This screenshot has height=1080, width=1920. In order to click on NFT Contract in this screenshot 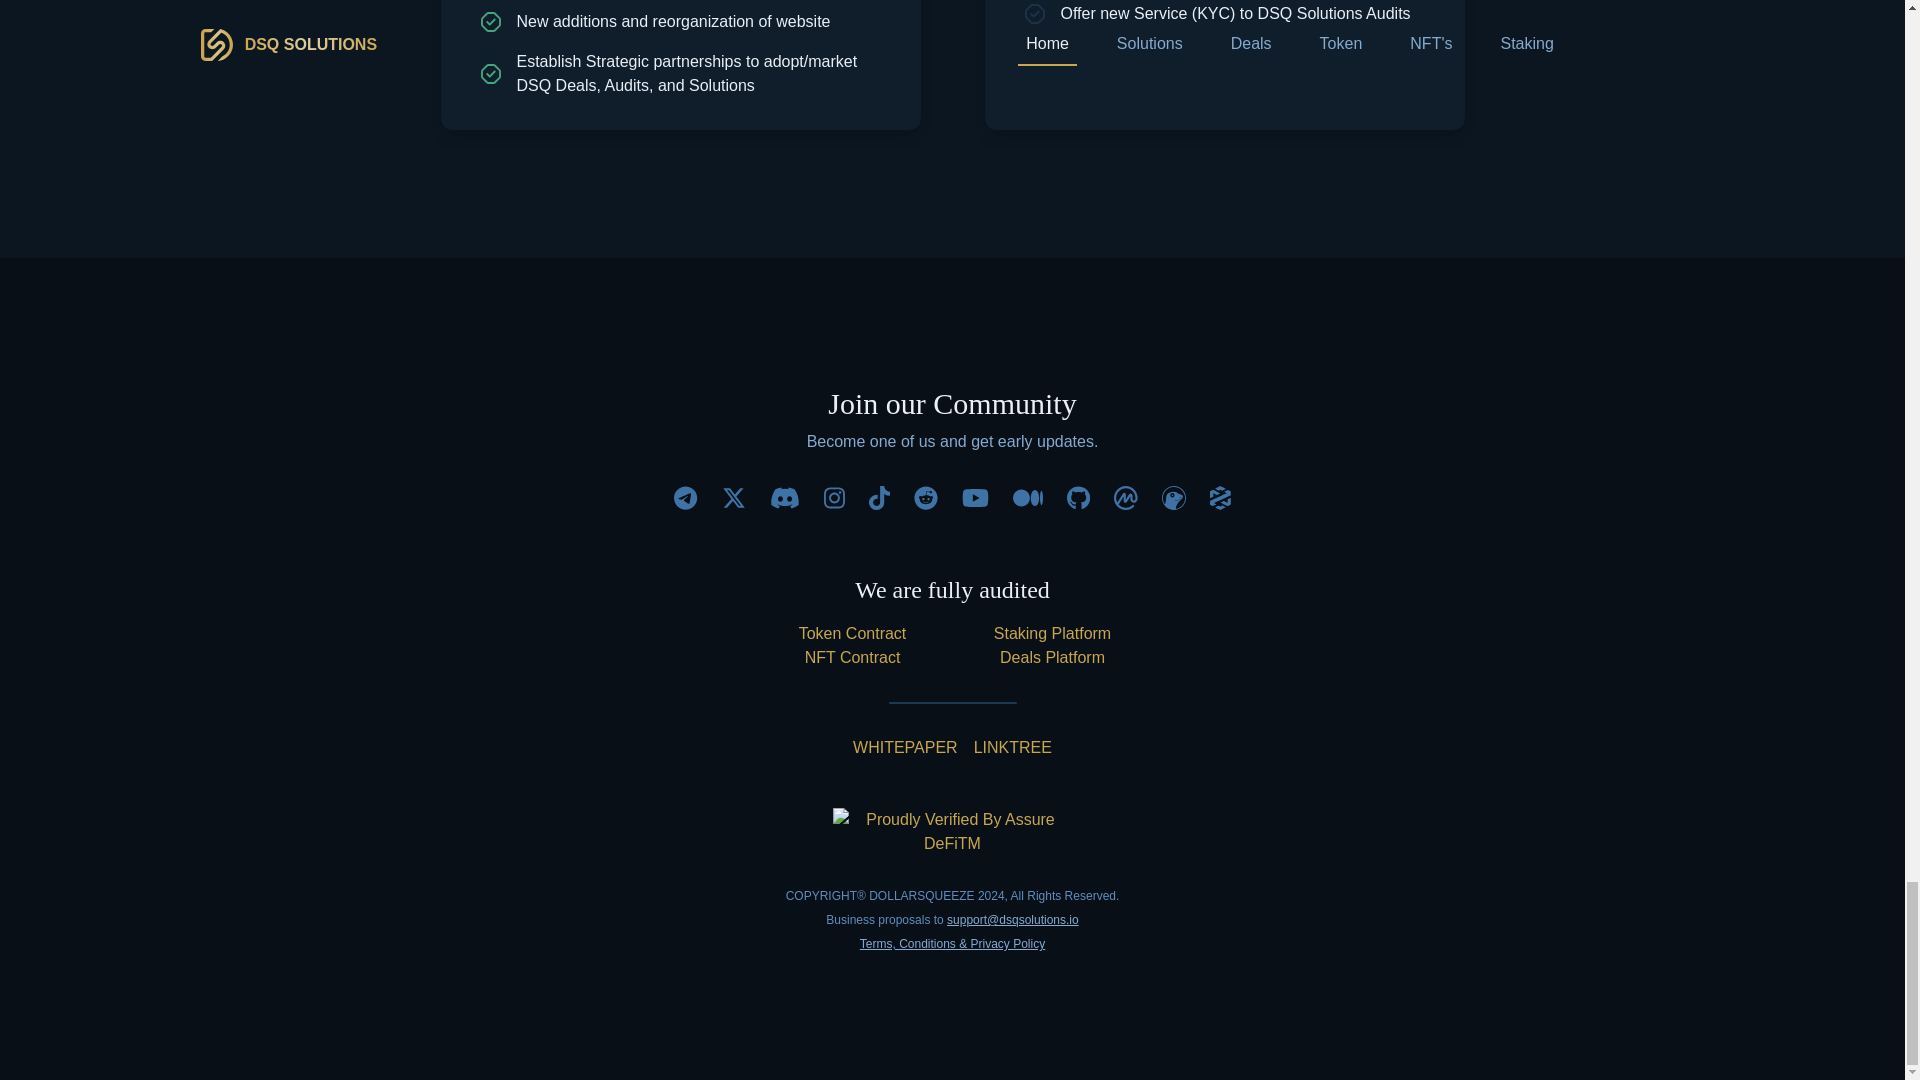, I will do `click(852, 657)`.